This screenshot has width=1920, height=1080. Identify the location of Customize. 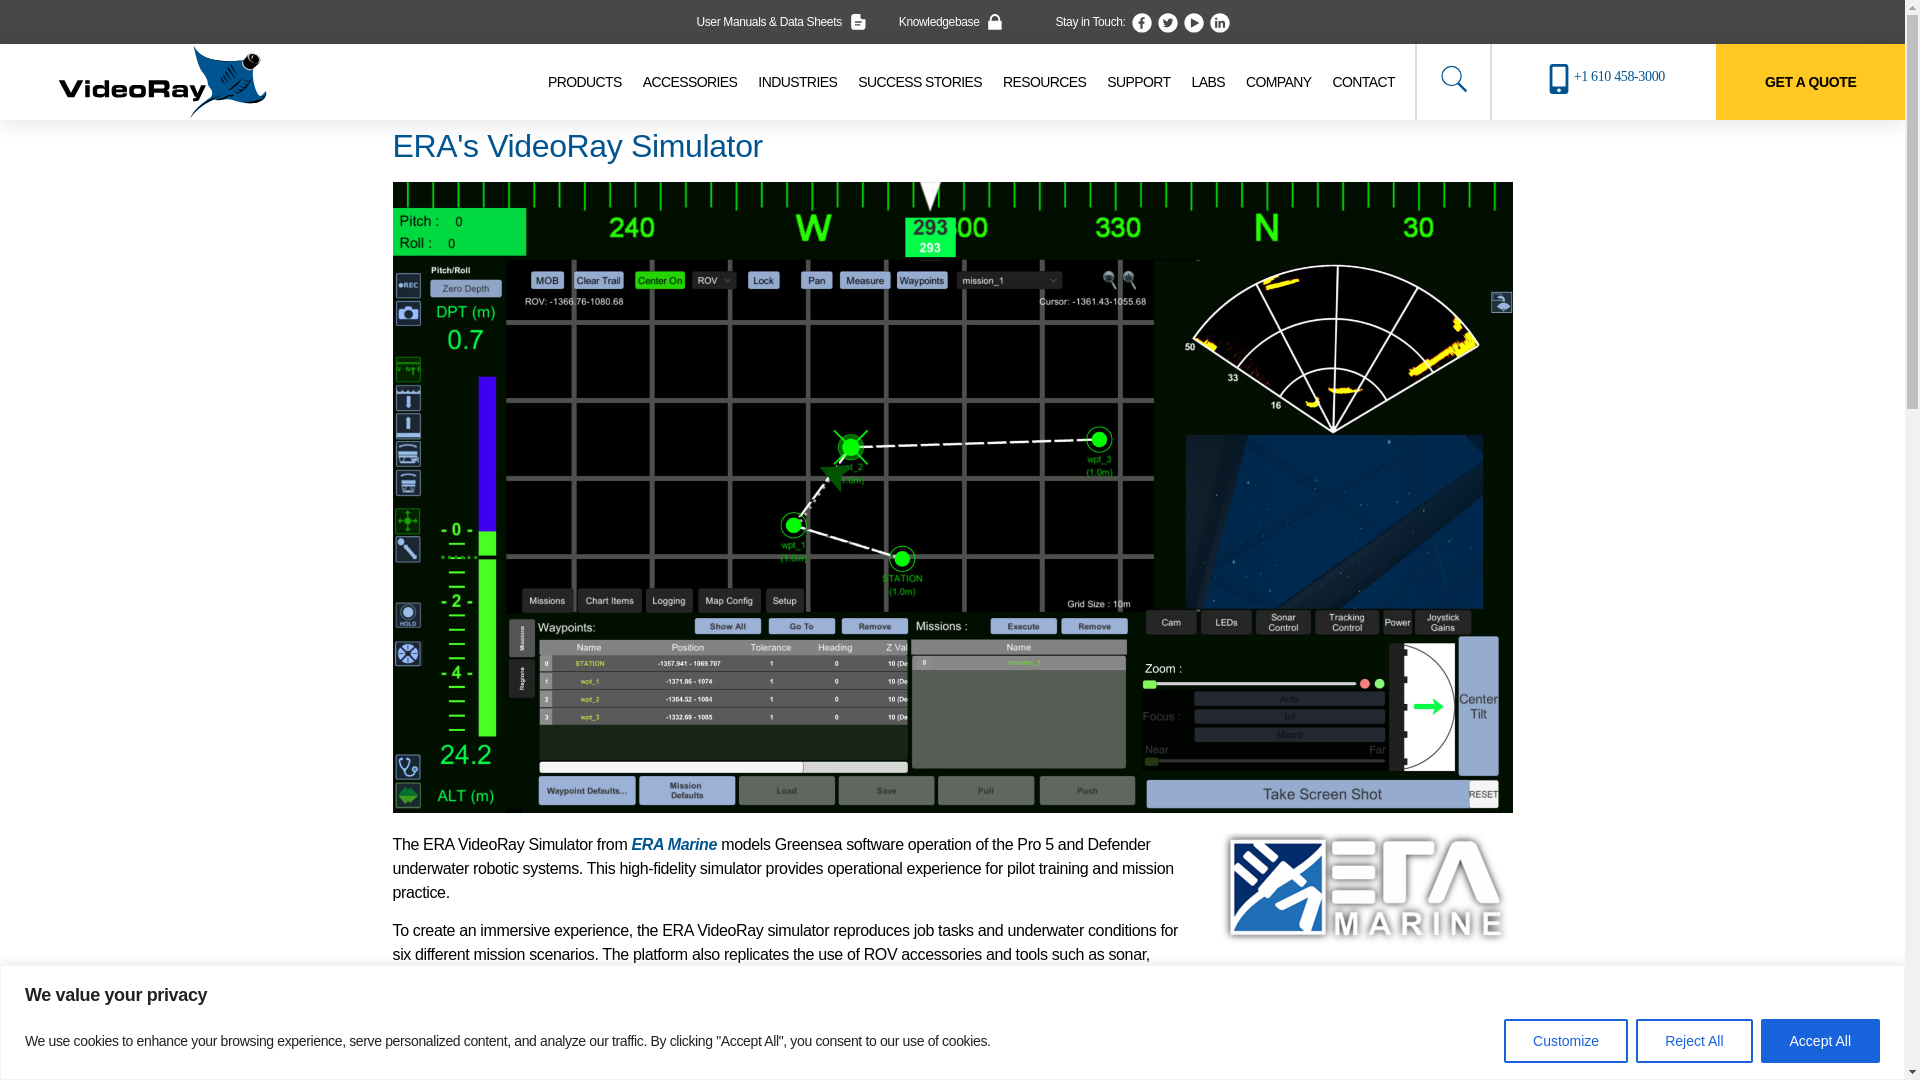
(1566, 1040).